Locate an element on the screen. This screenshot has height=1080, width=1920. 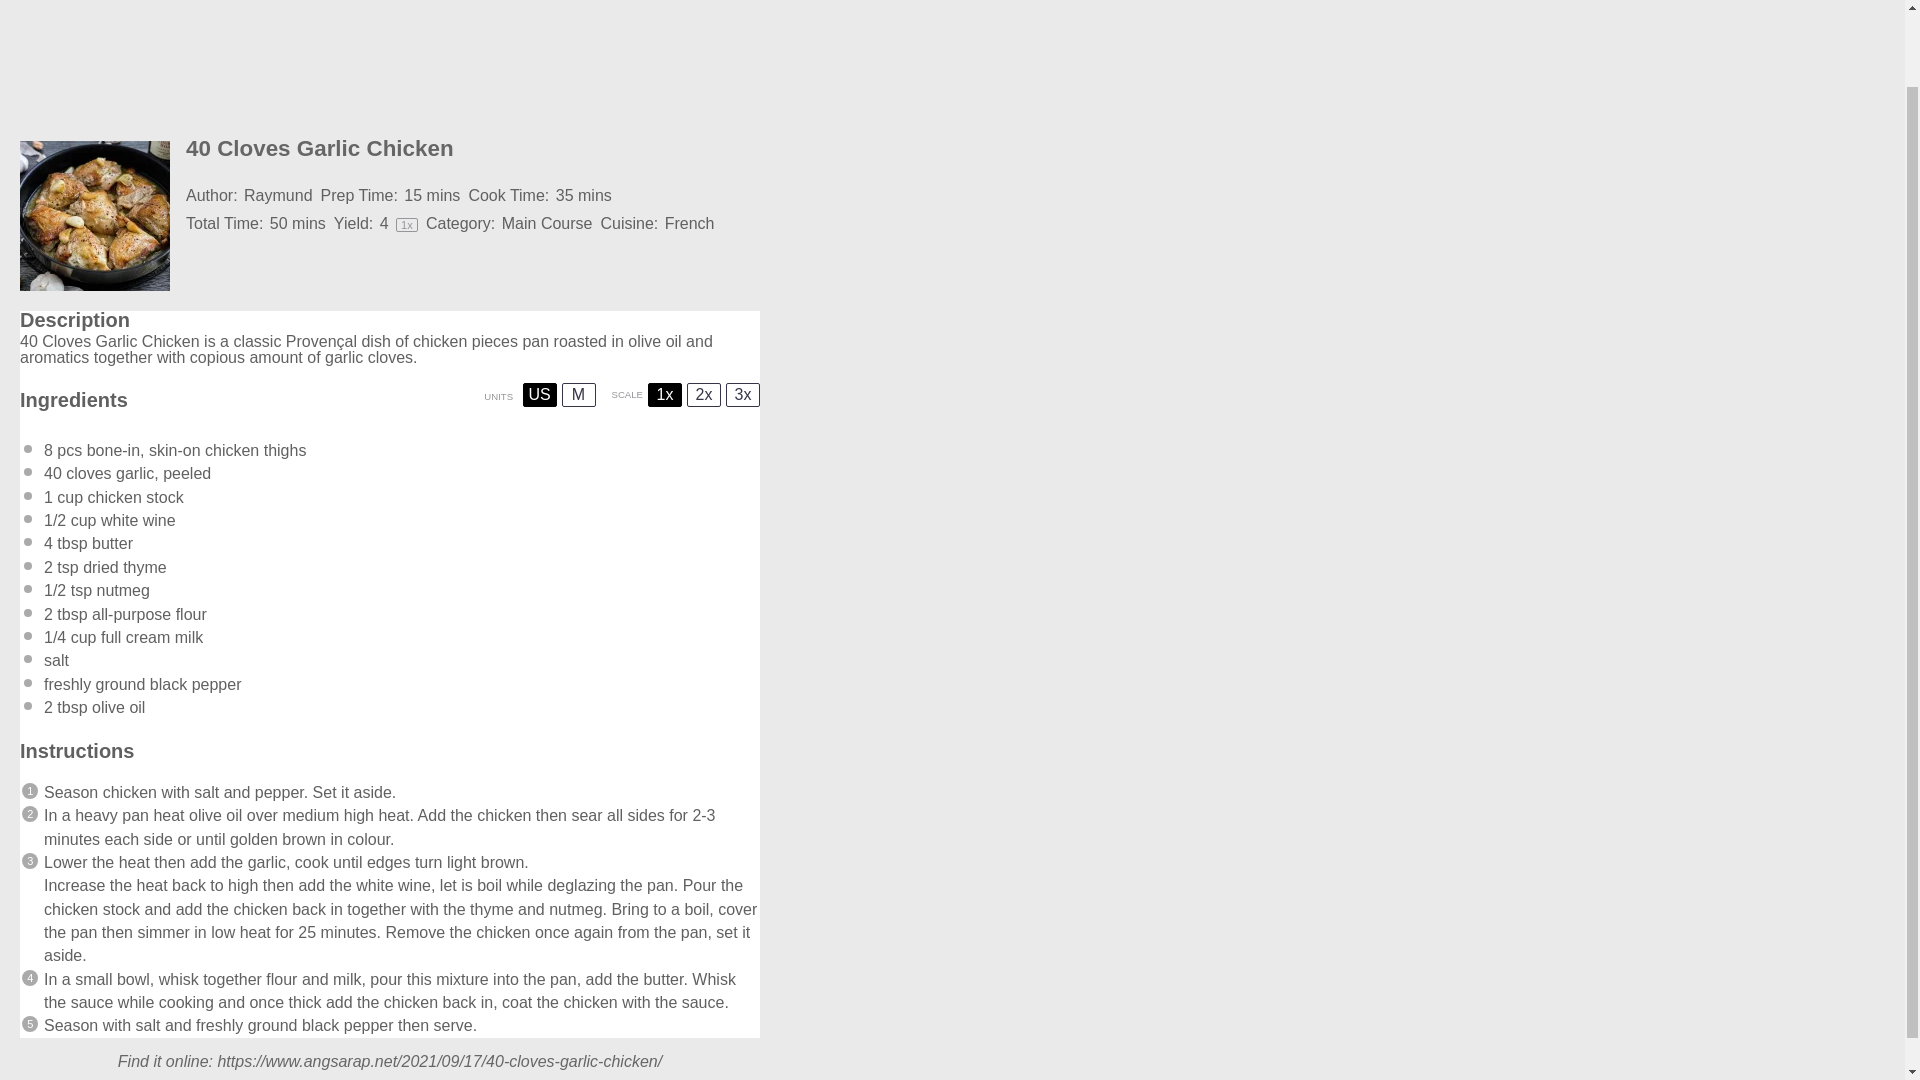
2x is located at coordinates (704, 395).